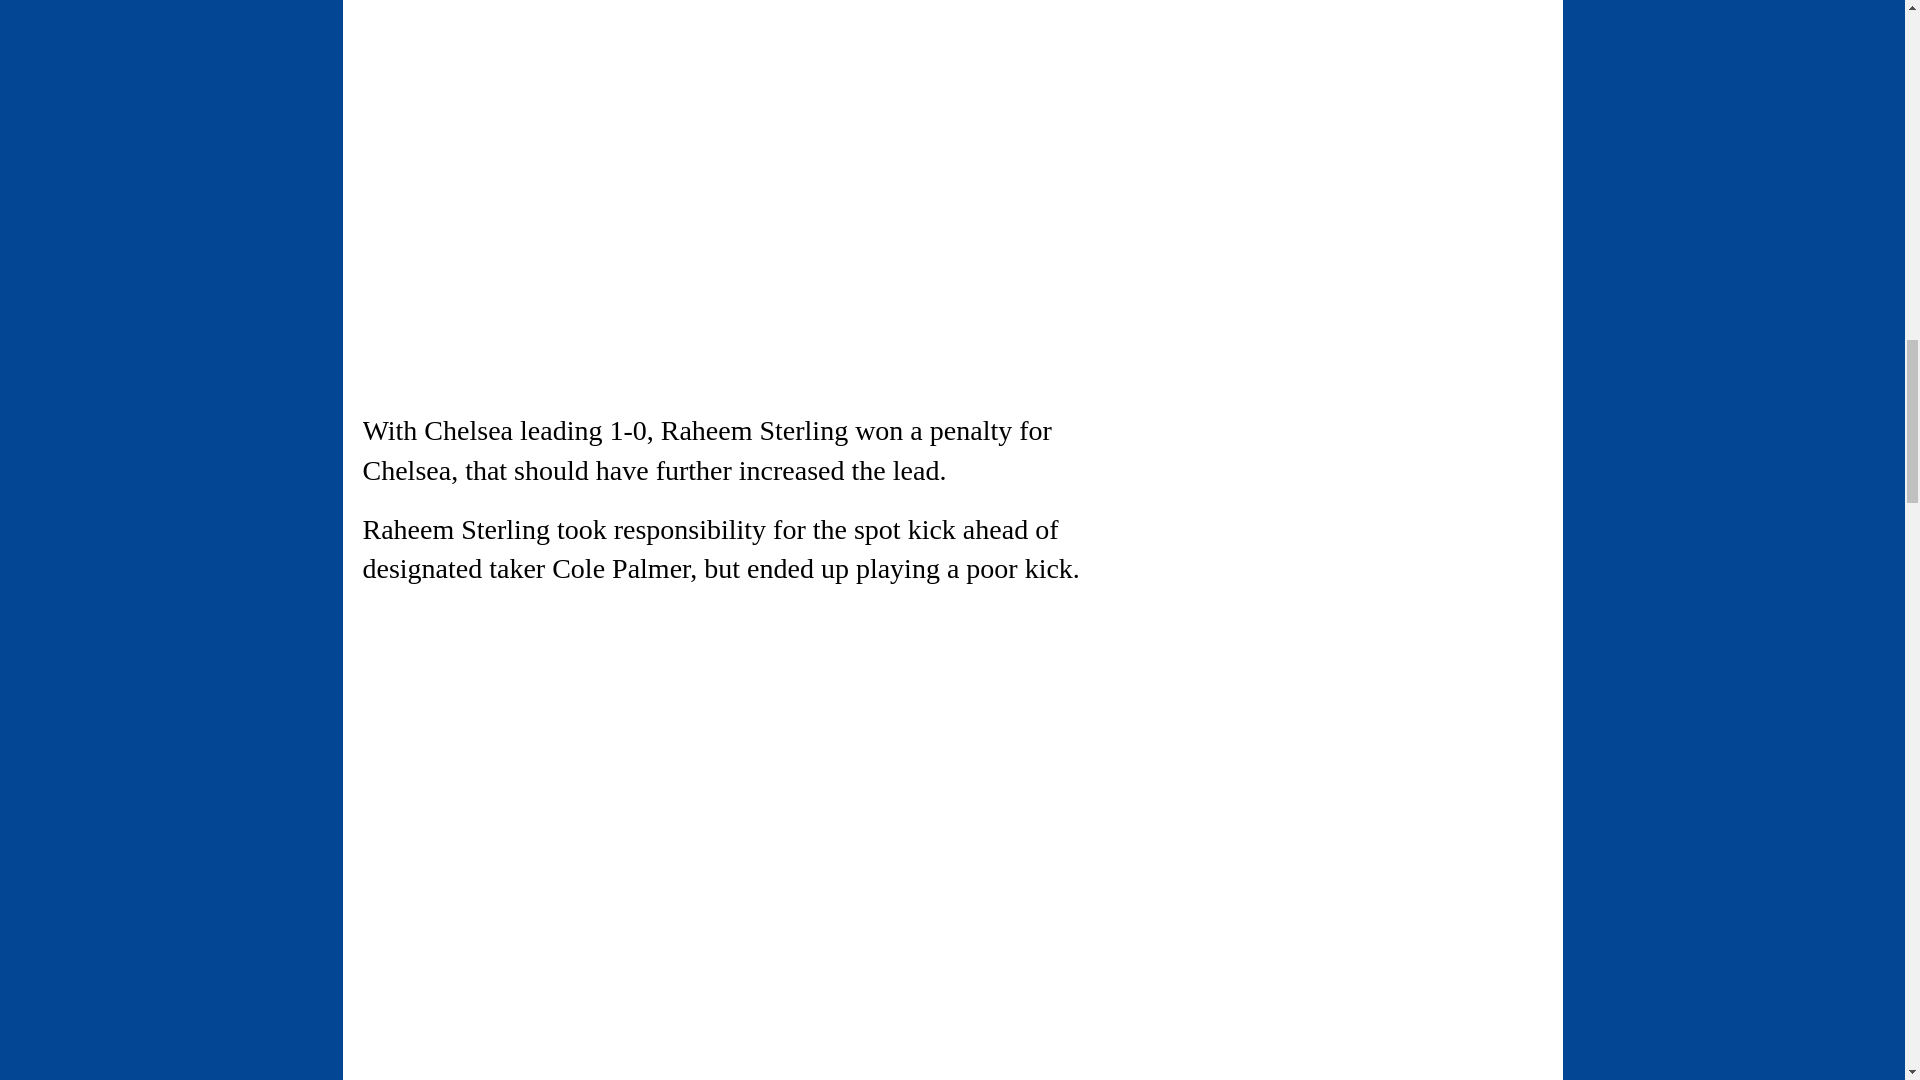  Describe the element at coordinates (530, 748) in the screenshot. I see `Advertisement` at that location.